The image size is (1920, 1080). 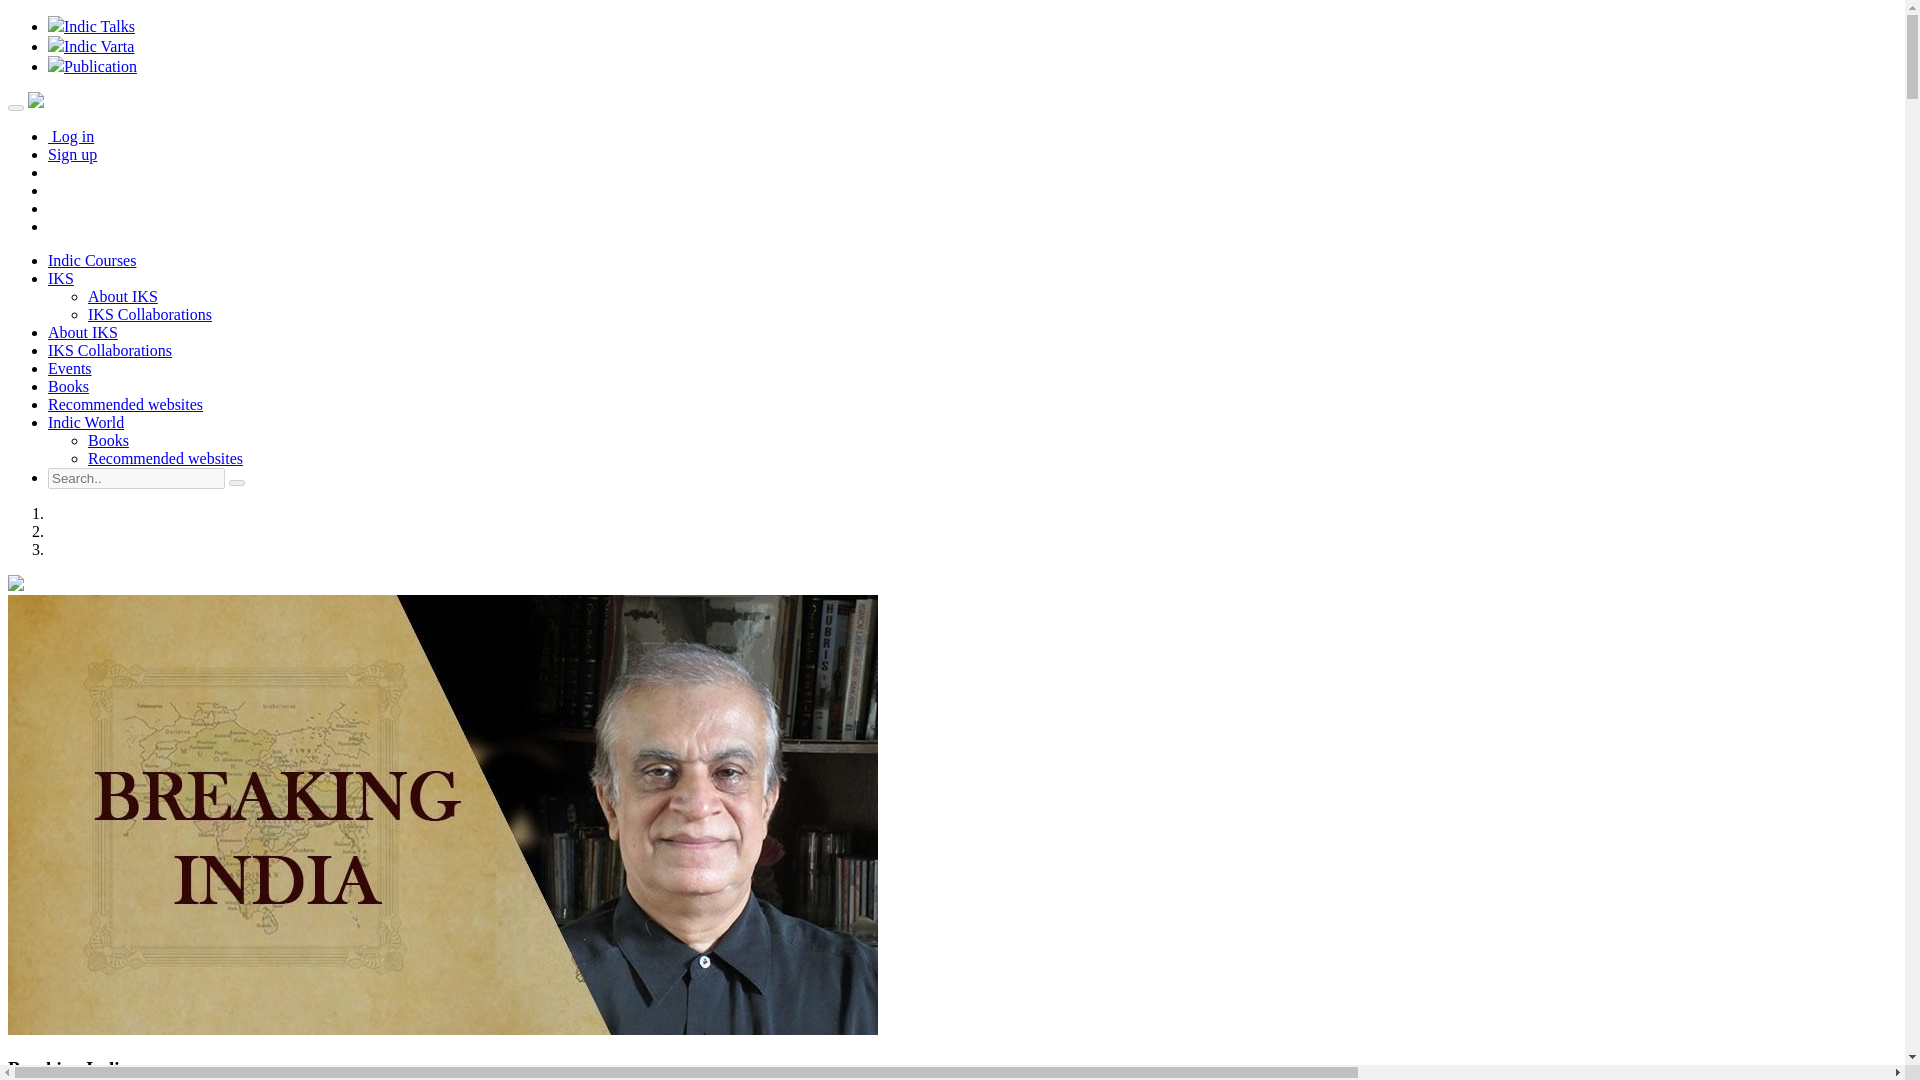 What do you see at coordinates (71, 136) in the screenshot?
I see ` Log in` at bounding box center [71, 136].